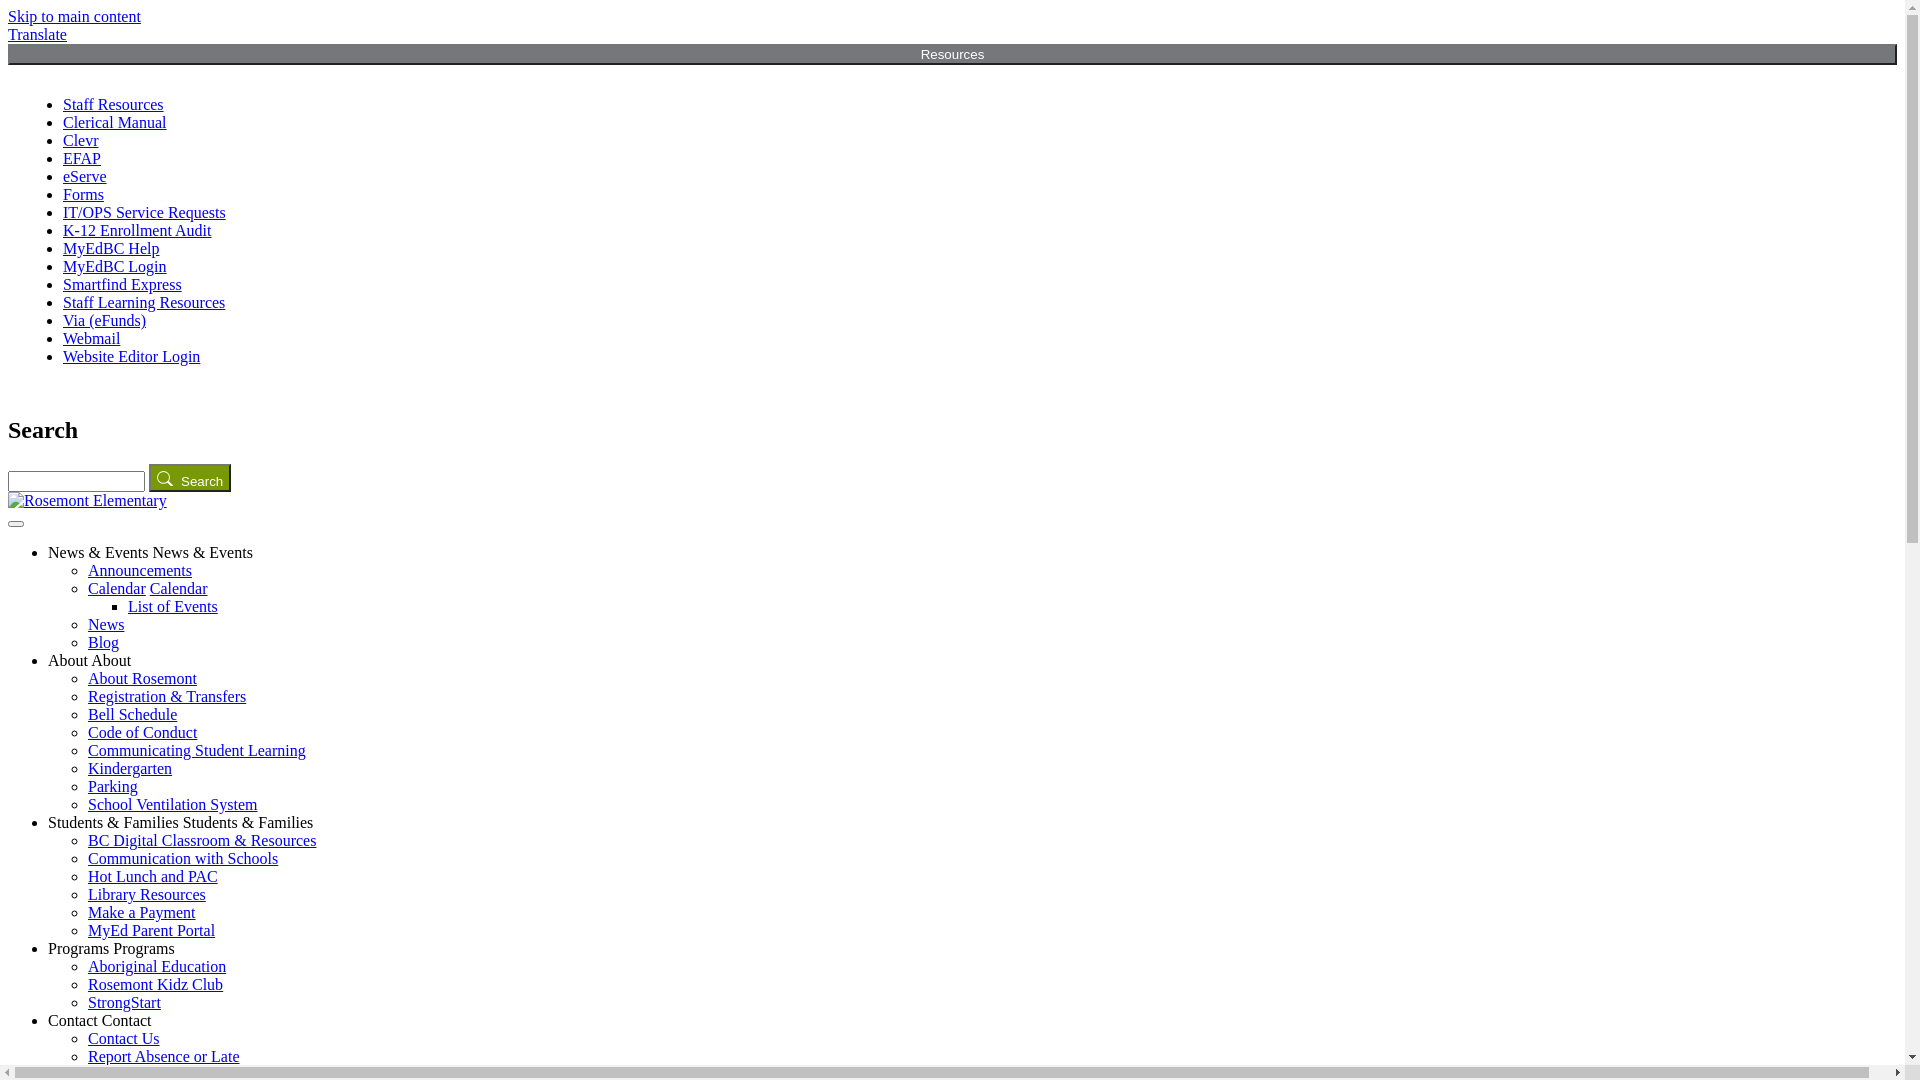  I want to click on Smartfind Express, so click(122, 284).